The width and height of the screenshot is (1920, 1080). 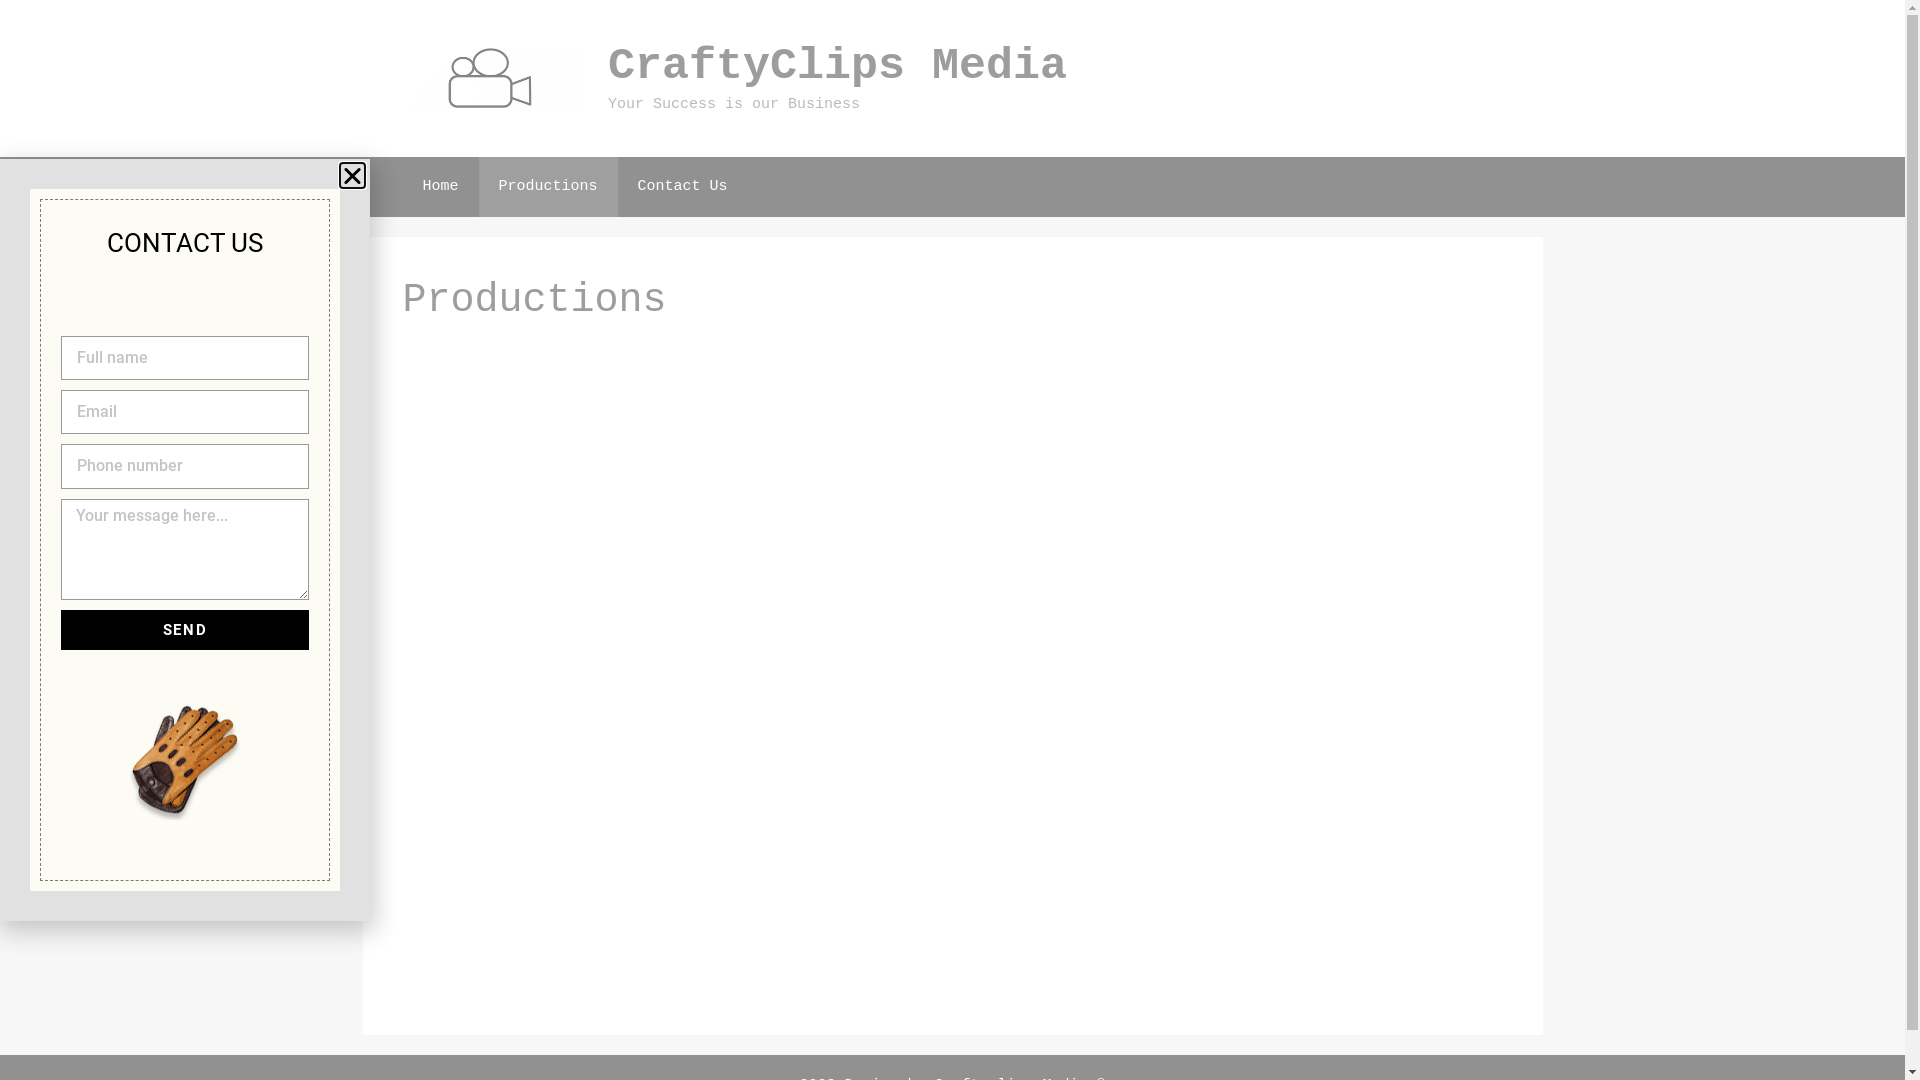 What do you see at coordinates (683, 186) in the screenshot?
I see `Contact Us` at bounding box center [683, 186].